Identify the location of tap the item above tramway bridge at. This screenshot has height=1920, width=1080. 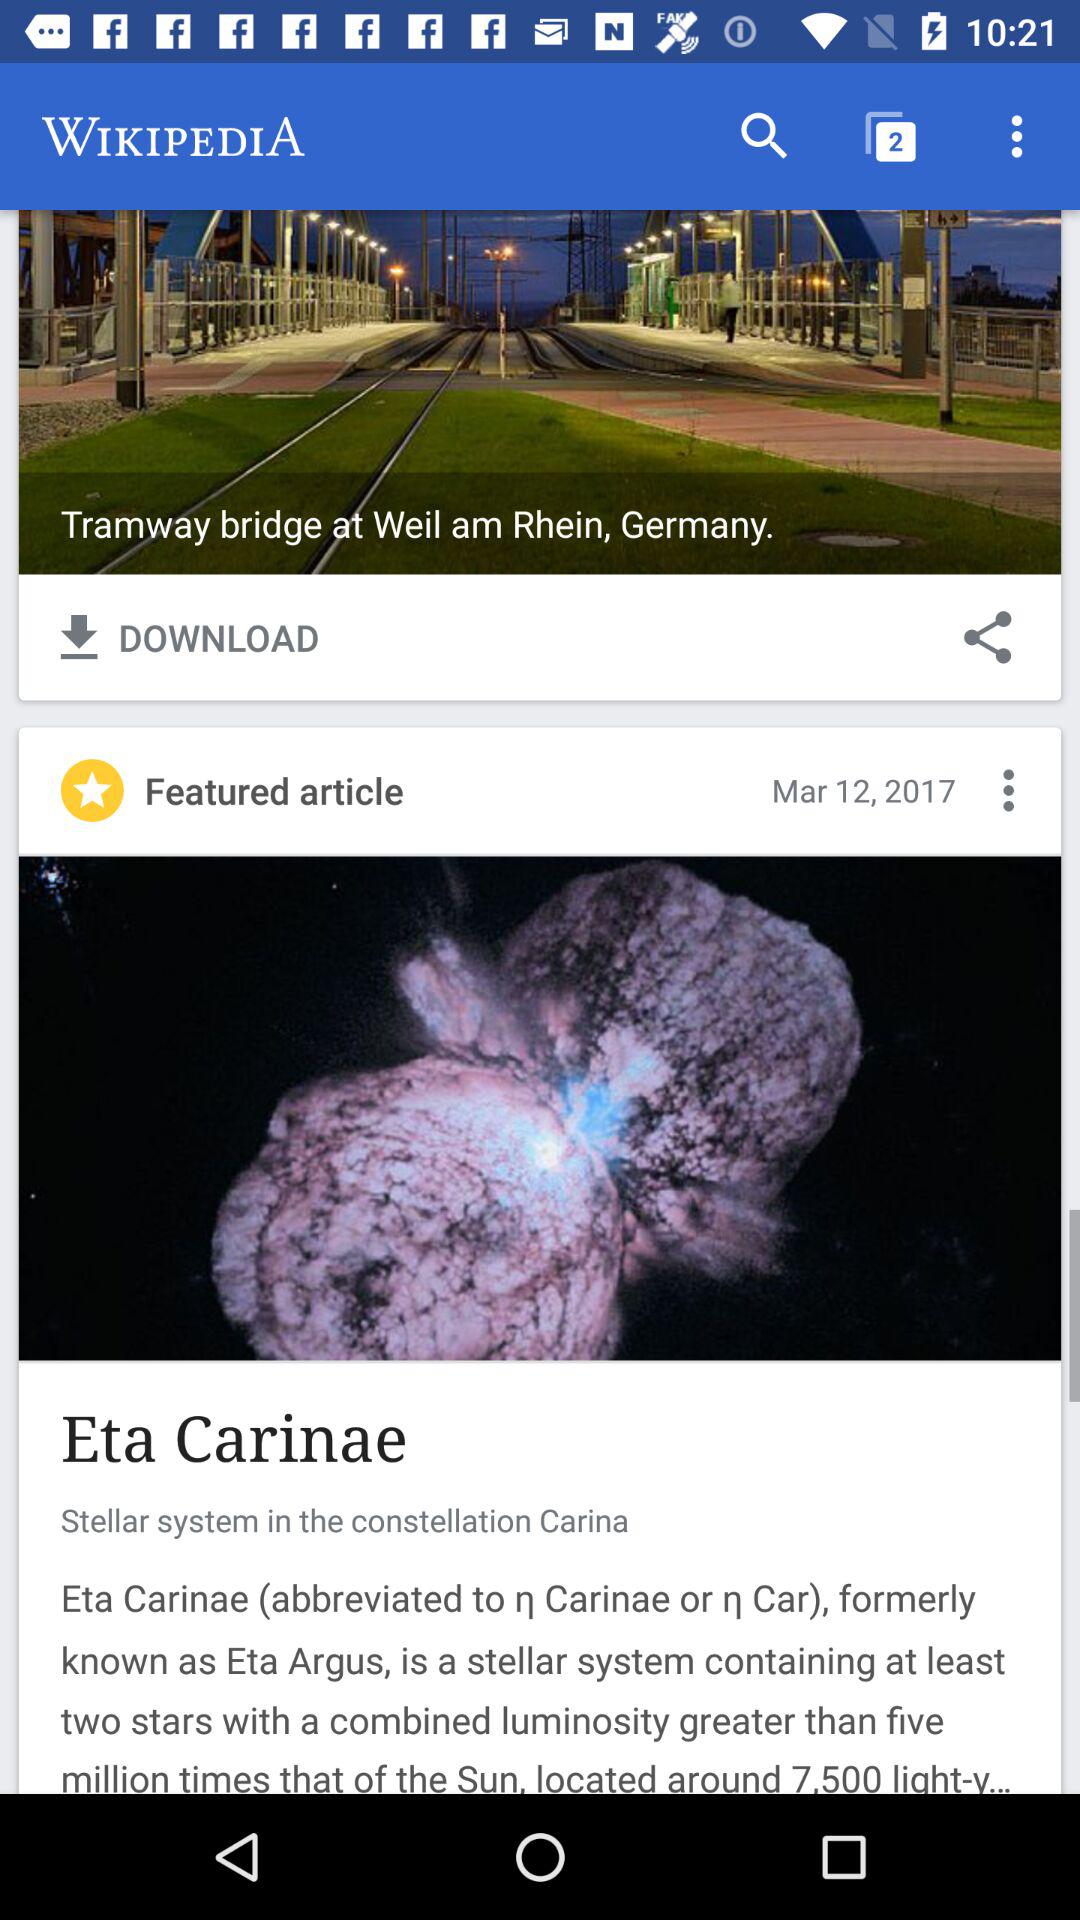
(1016, 136).